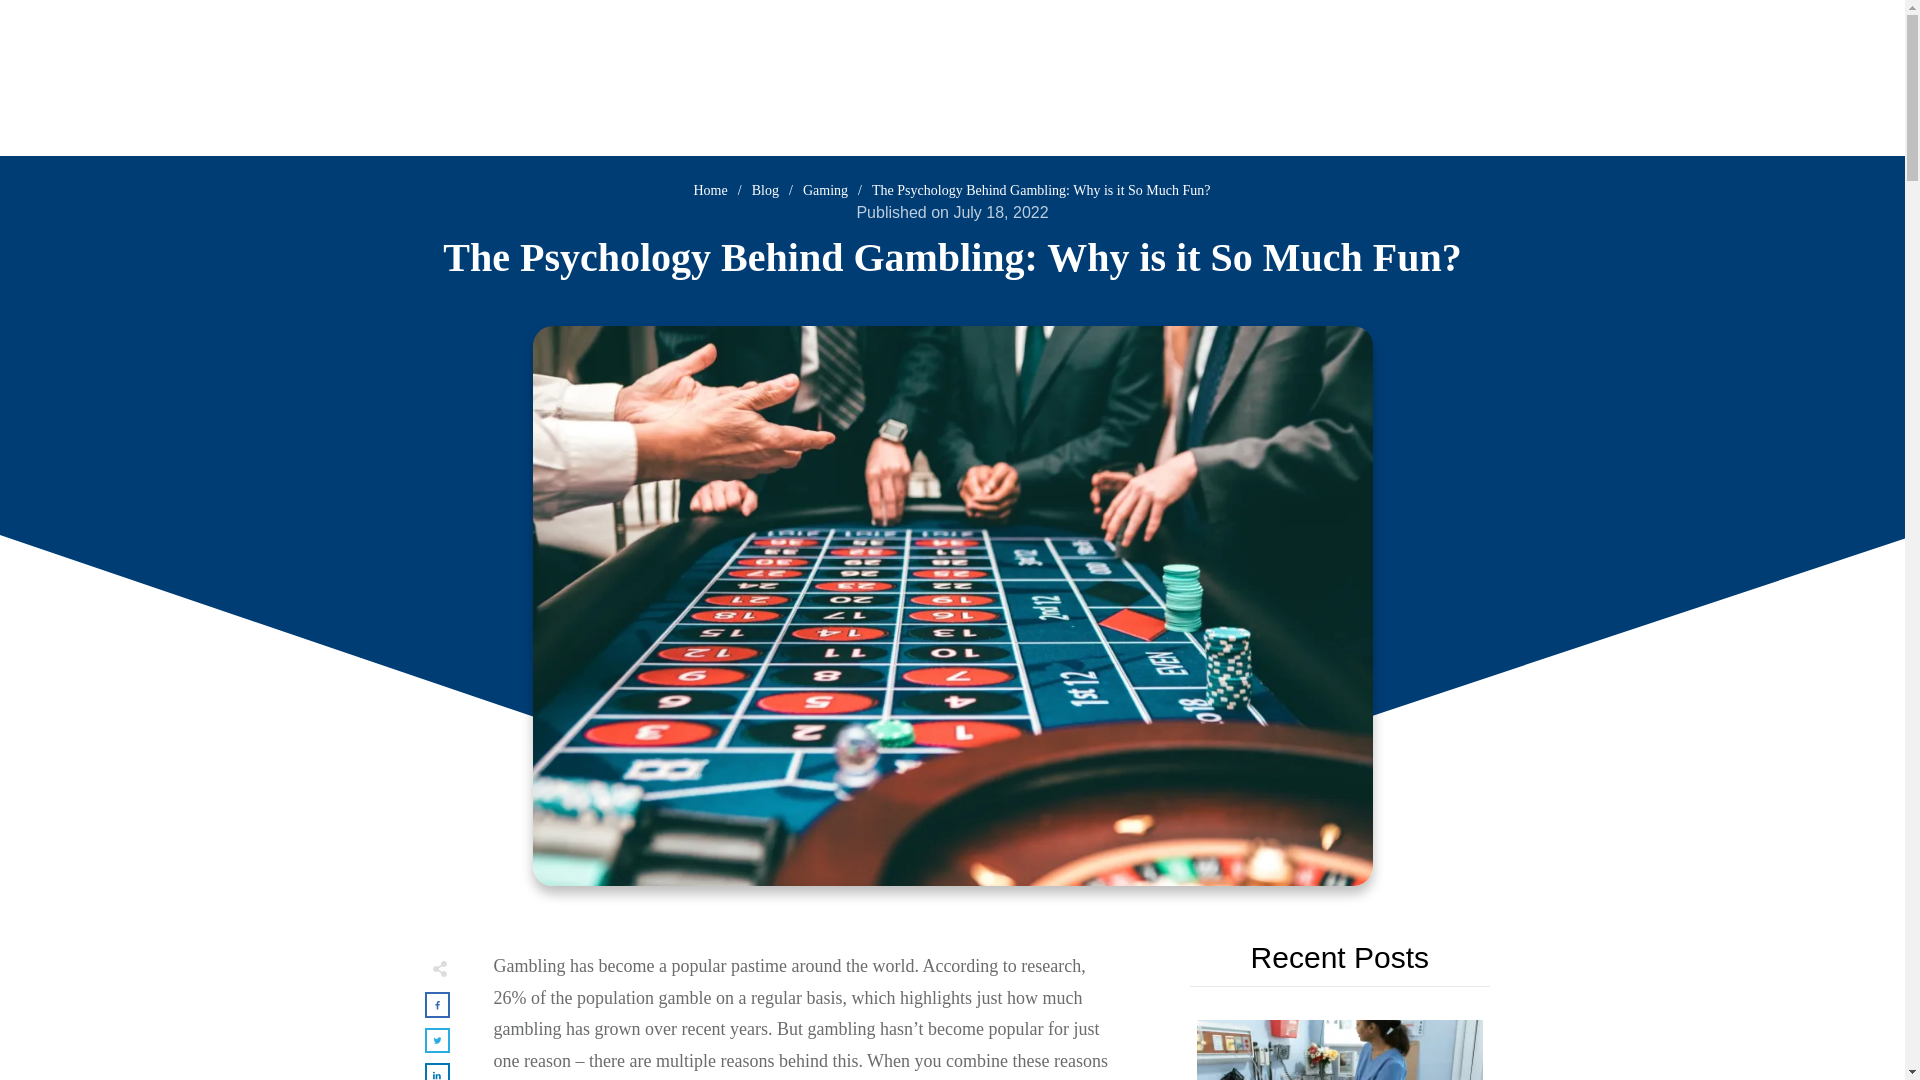 The width and height of the screenshot is (1920, 1080). I want to click on Blog, so click(766, 190).